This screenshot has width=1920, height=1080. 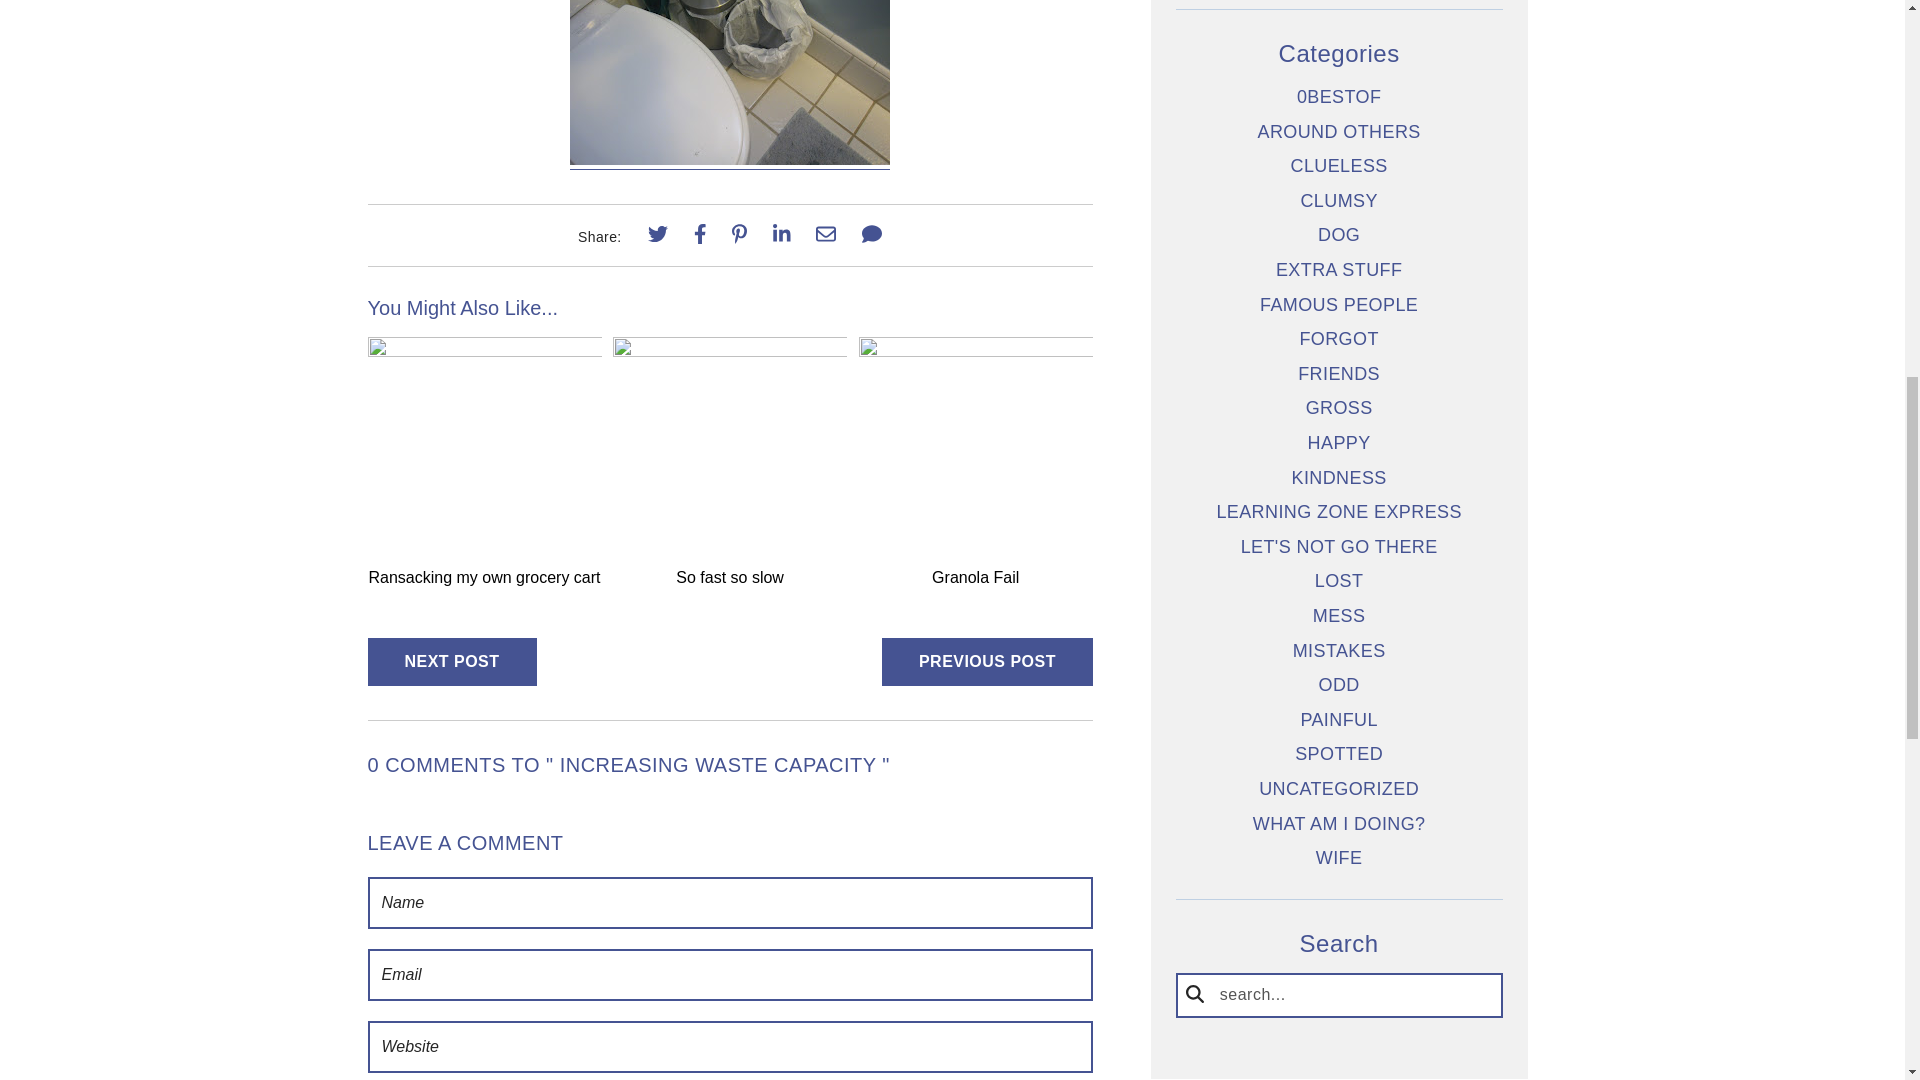 I want to click on So fast so slow, so click(x=729, y=350).